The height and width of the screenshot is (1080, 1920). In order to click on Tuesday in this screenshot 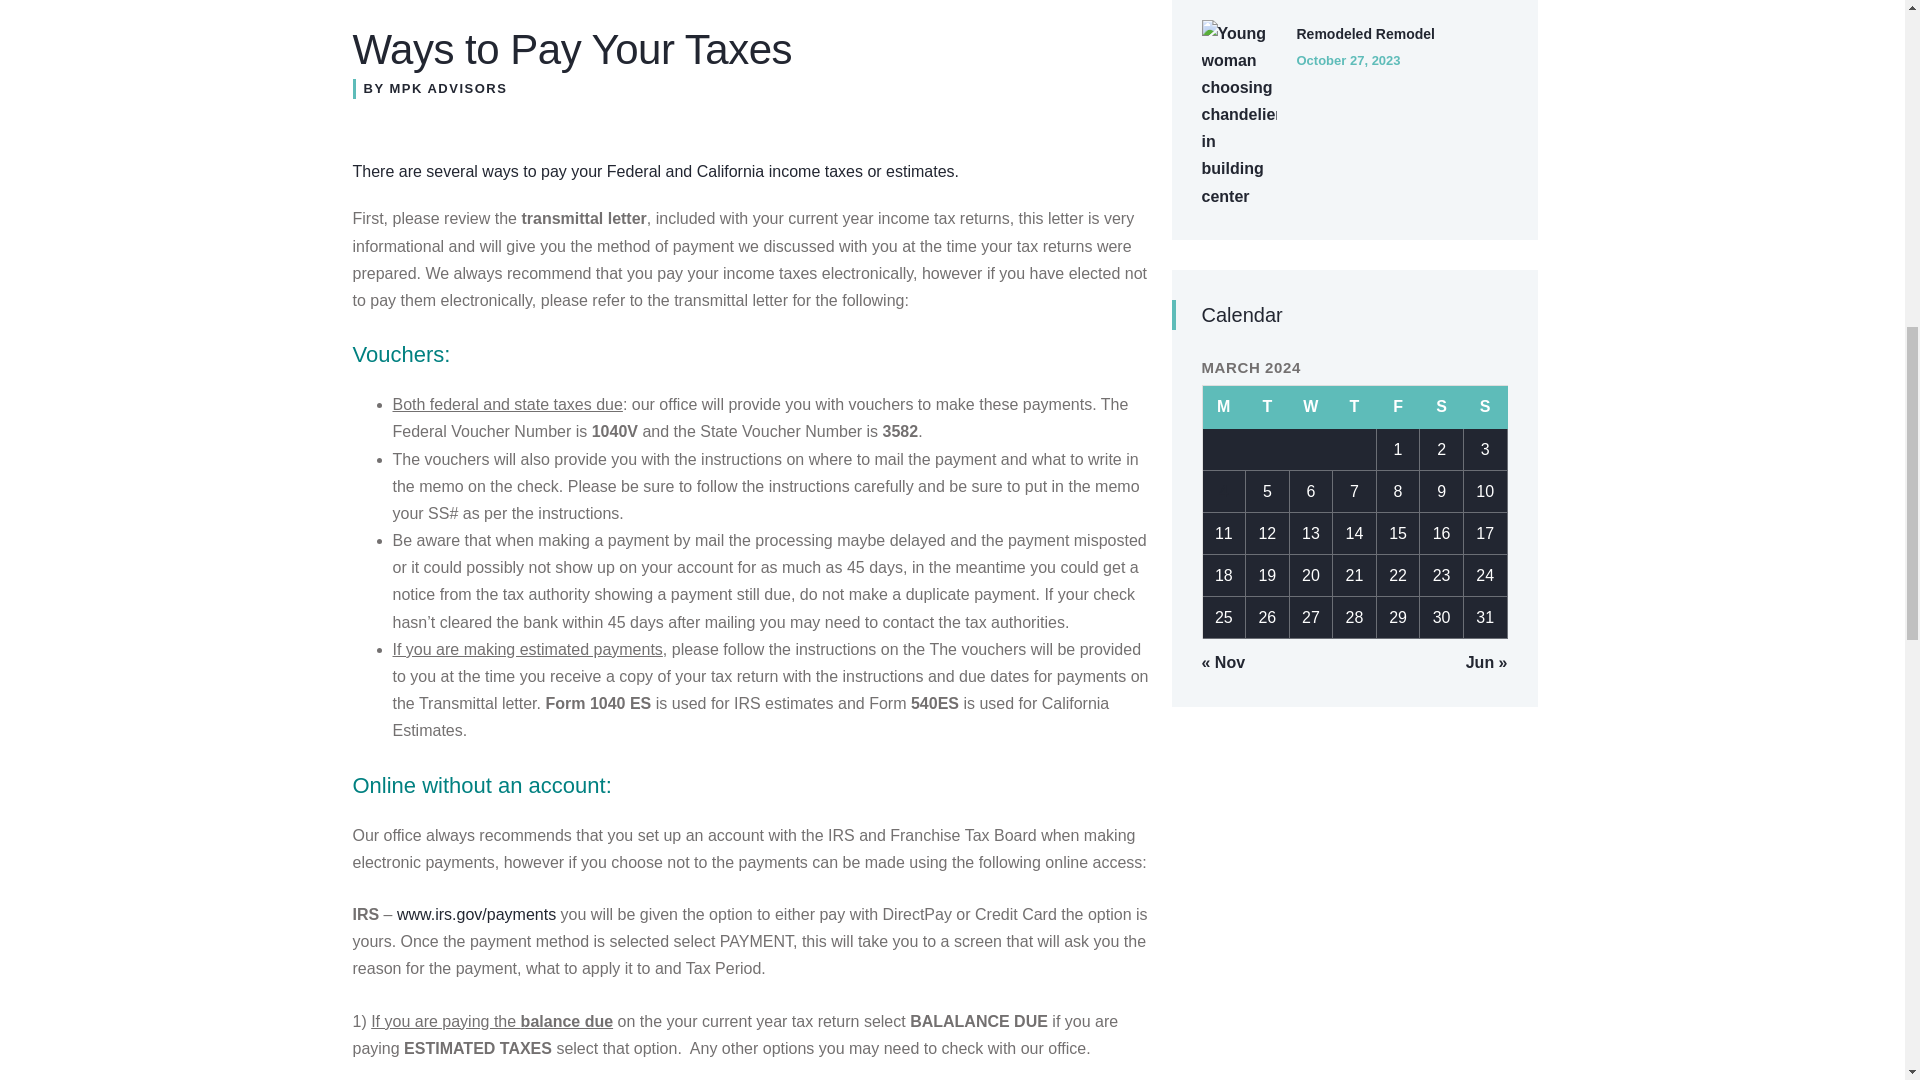, I will do `click(1268, 406)`.